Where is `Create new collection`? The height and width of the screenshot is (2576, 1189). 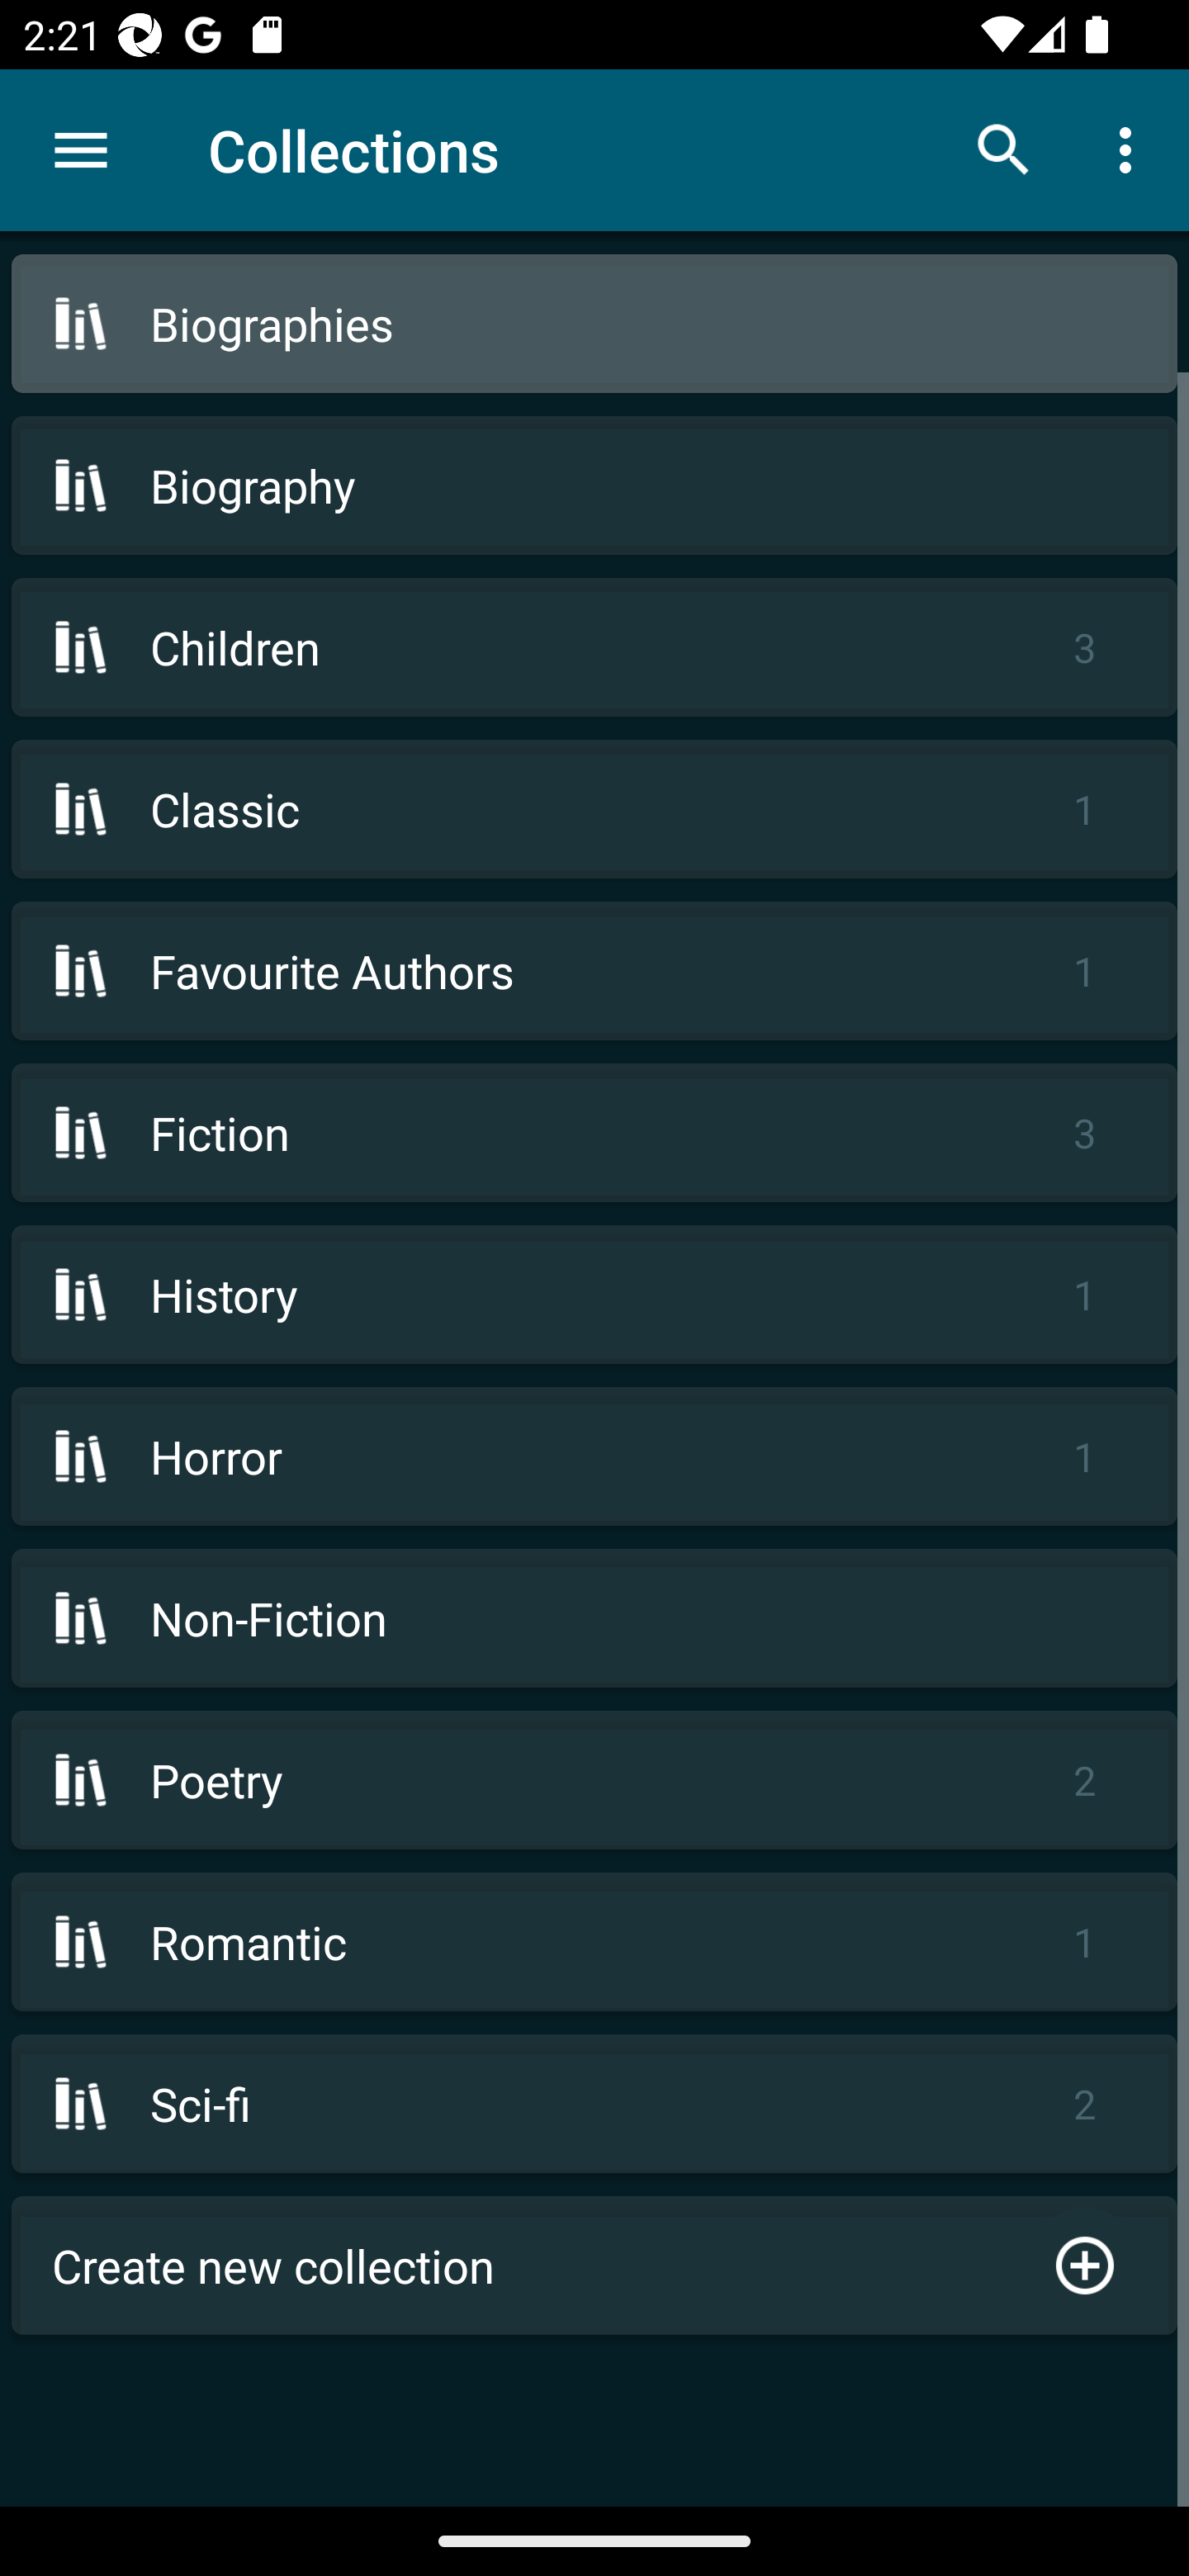
Create new collection is located at coordinates (594, 2266).